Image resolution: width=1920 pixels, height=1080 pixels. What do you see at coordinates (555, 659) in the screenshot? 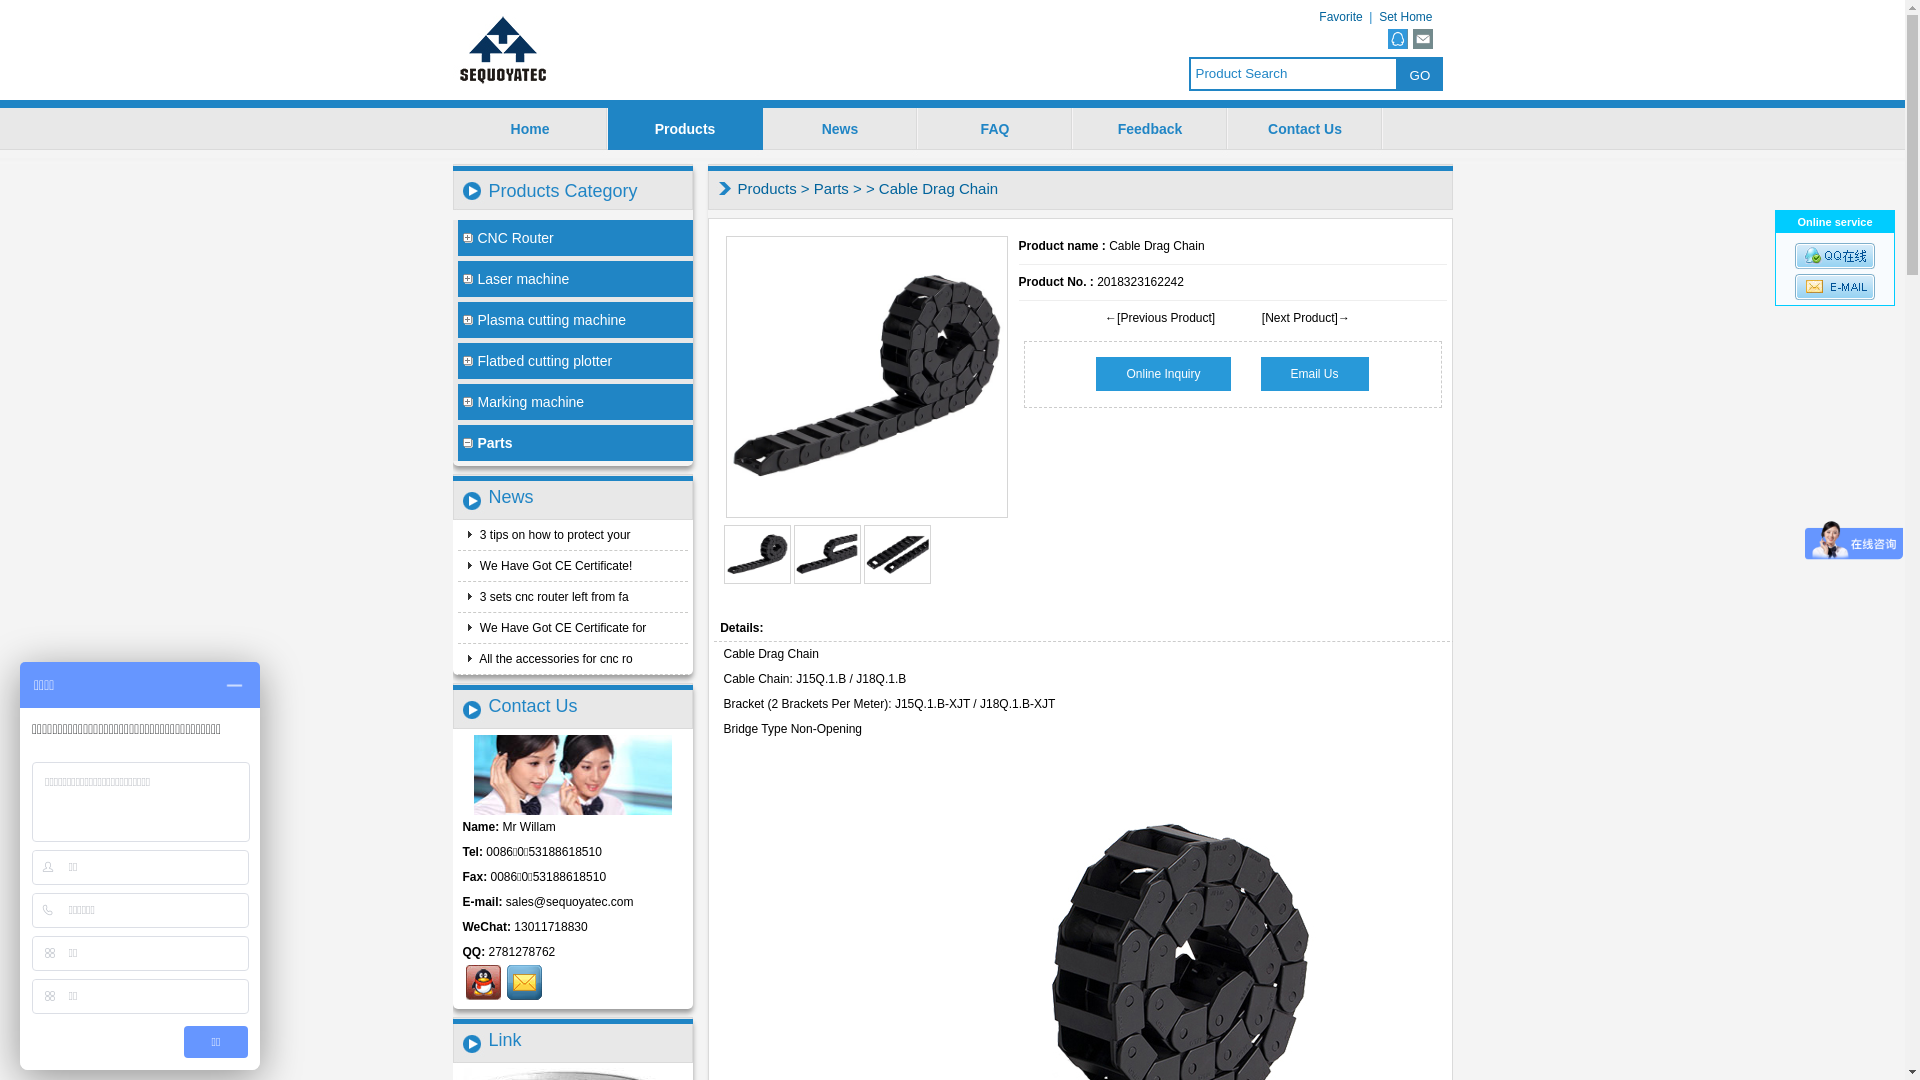
I see ` All the accessories for cnc ro` at bounding box center [555, 659].